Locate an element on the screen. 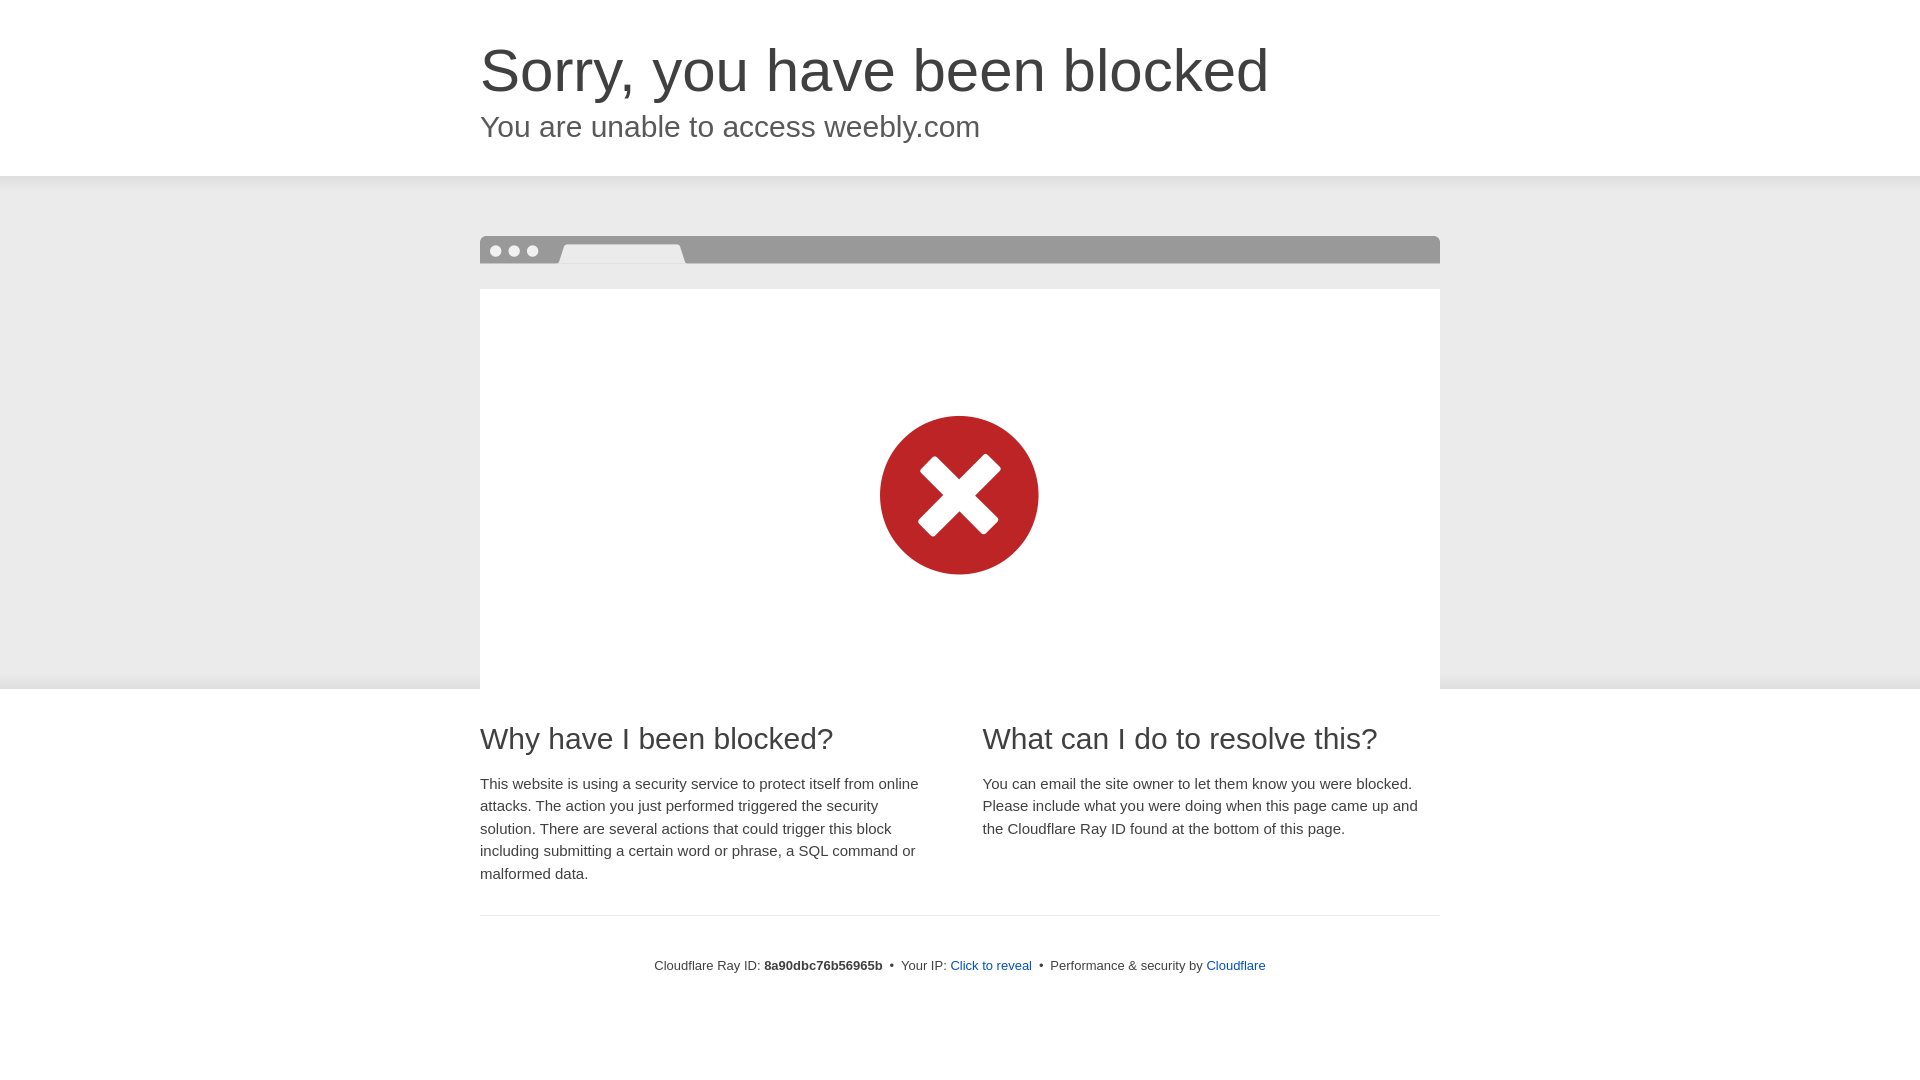 The width and height of the screenshot is (1920, 1080). Click to reveal is located at coordinates (991, 966).